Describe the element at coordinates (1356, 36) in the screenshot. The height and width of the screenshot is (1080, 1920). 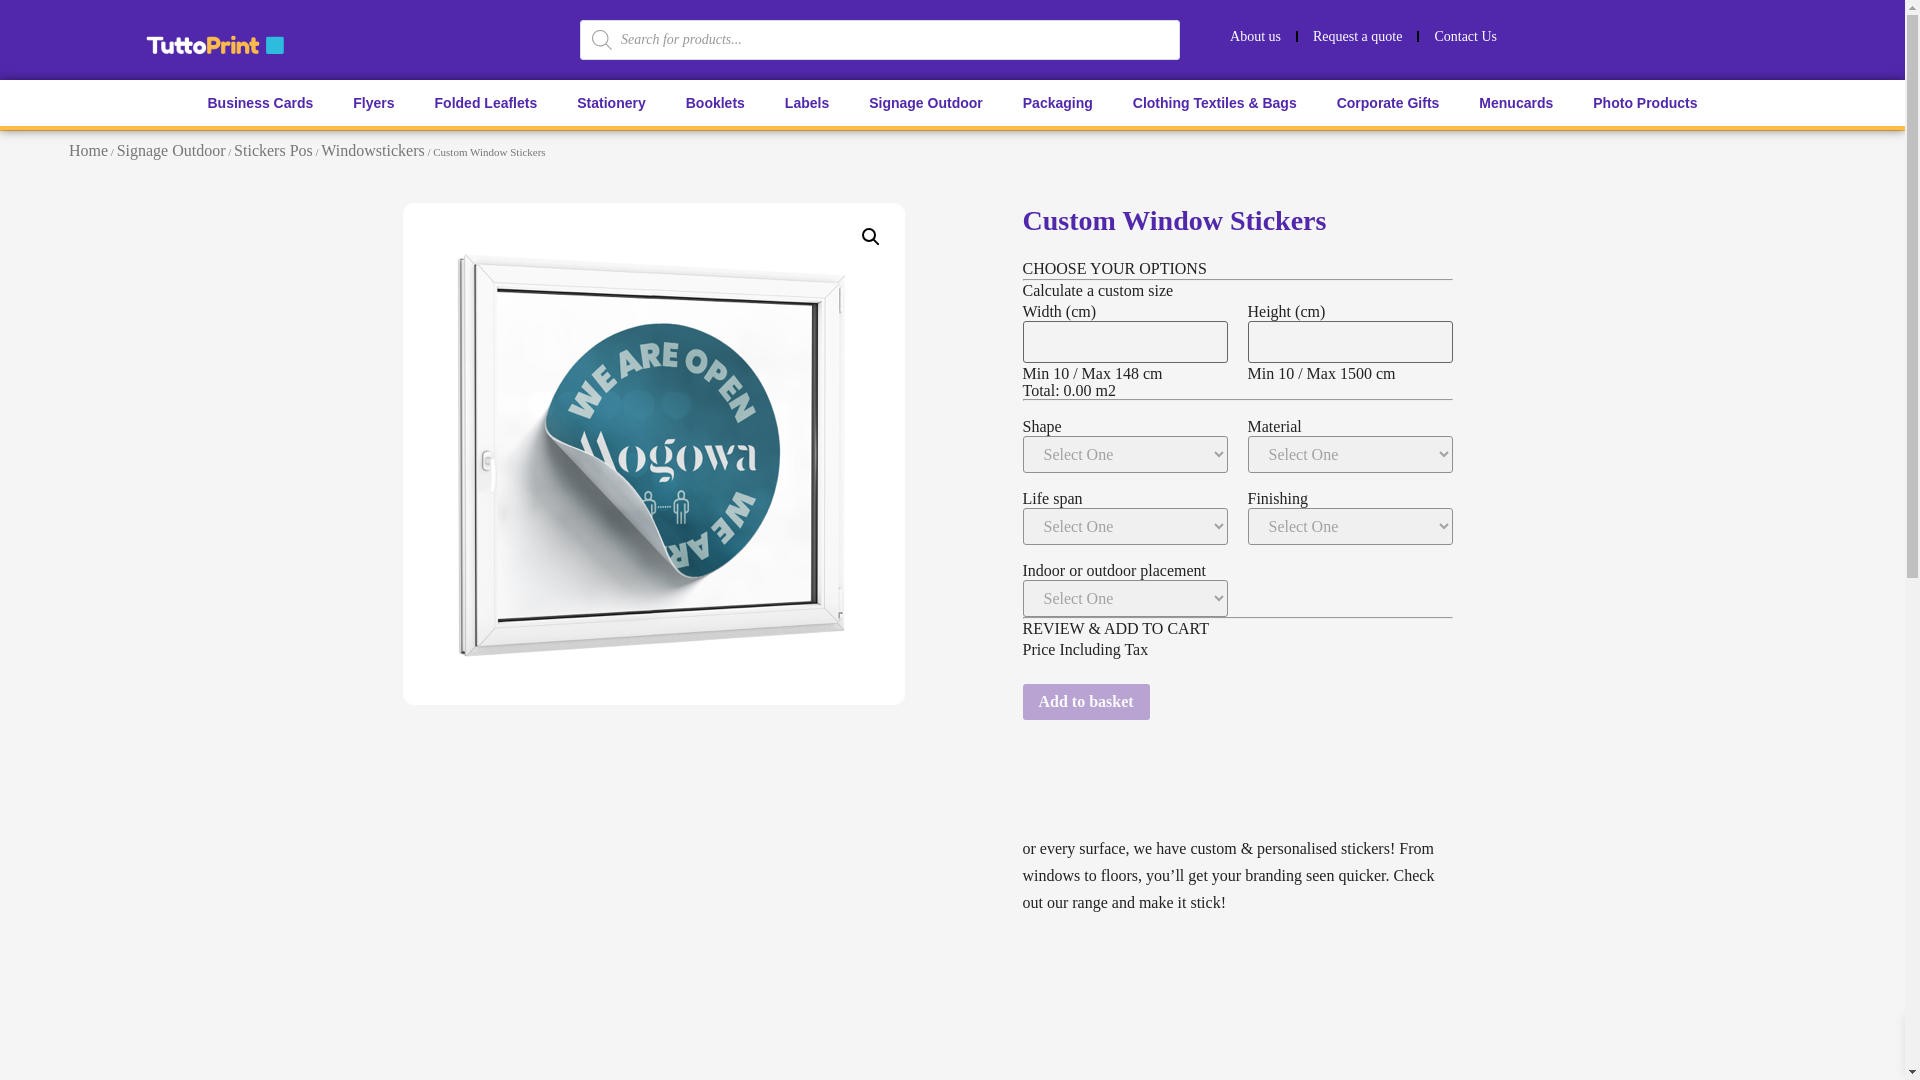
I see `Request a quote` at that location.